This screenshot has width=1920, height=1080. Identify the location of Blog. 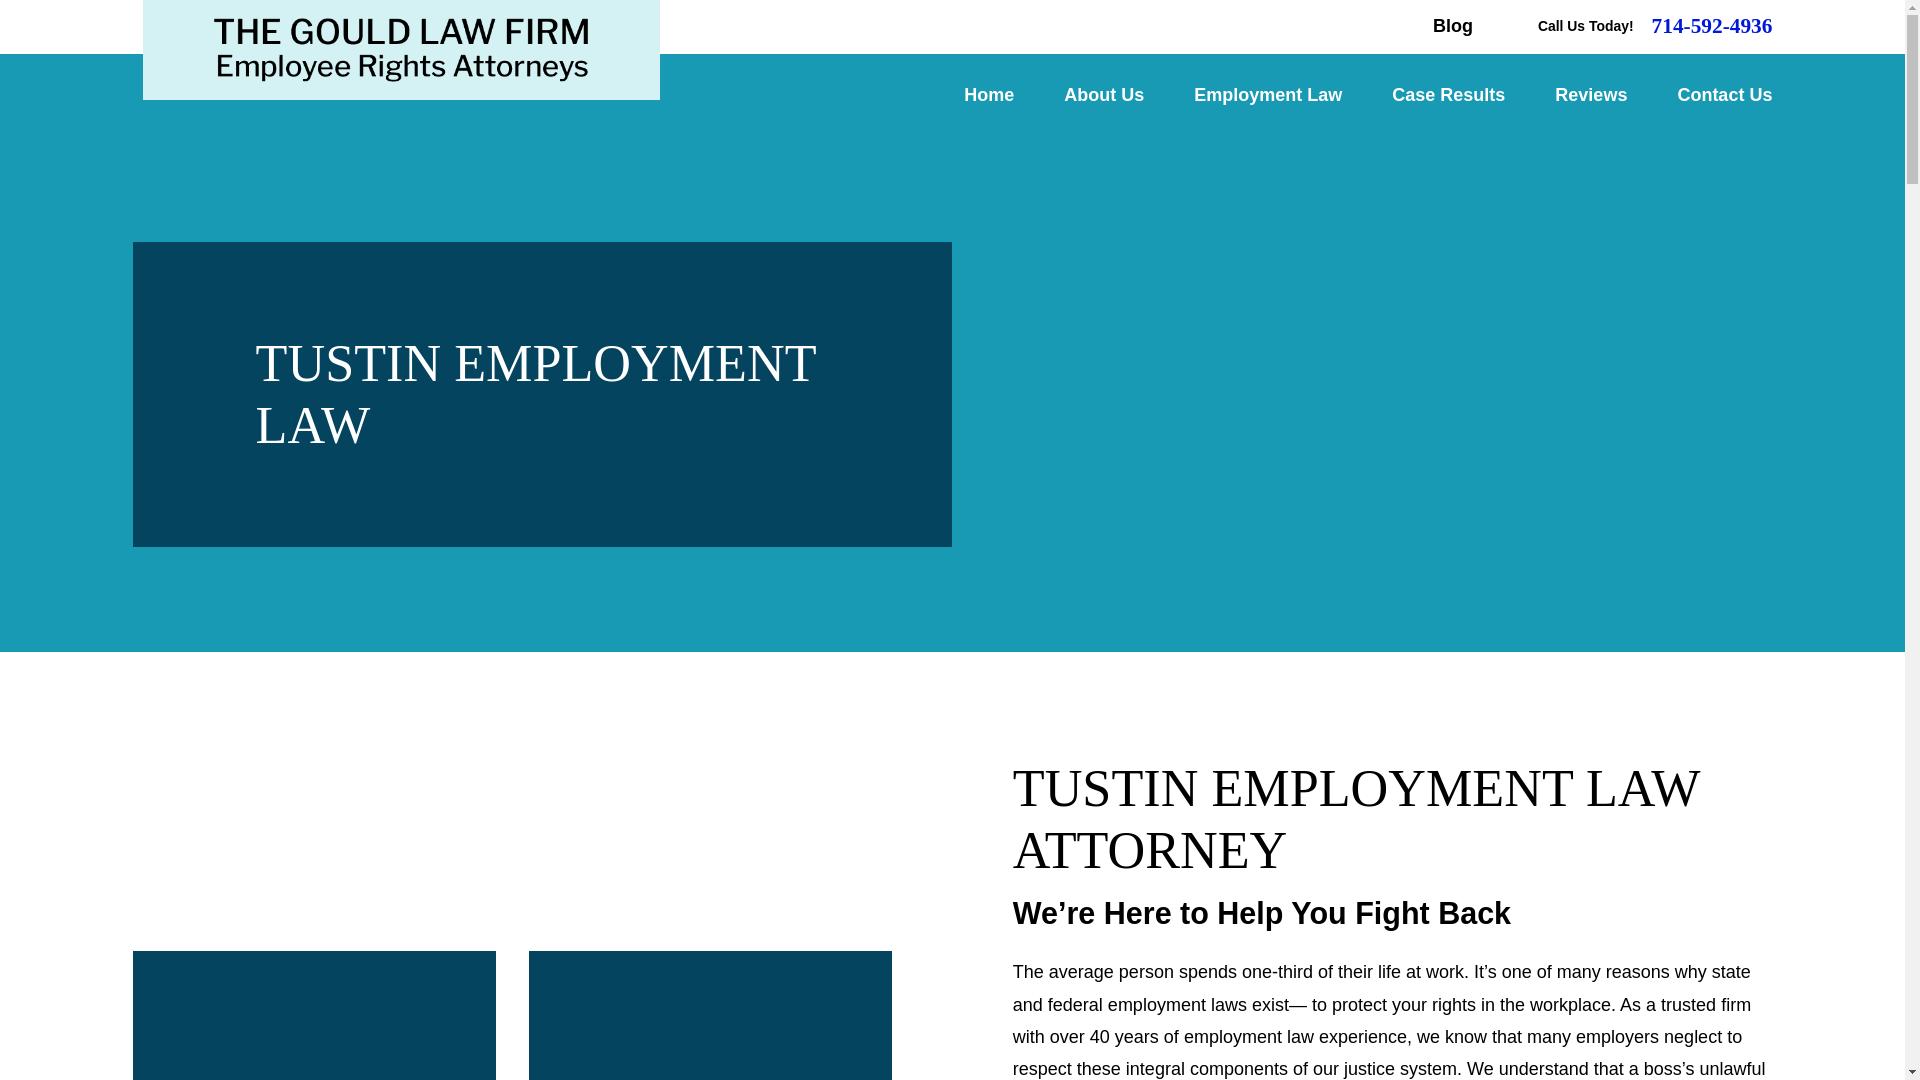
(1452, 26).